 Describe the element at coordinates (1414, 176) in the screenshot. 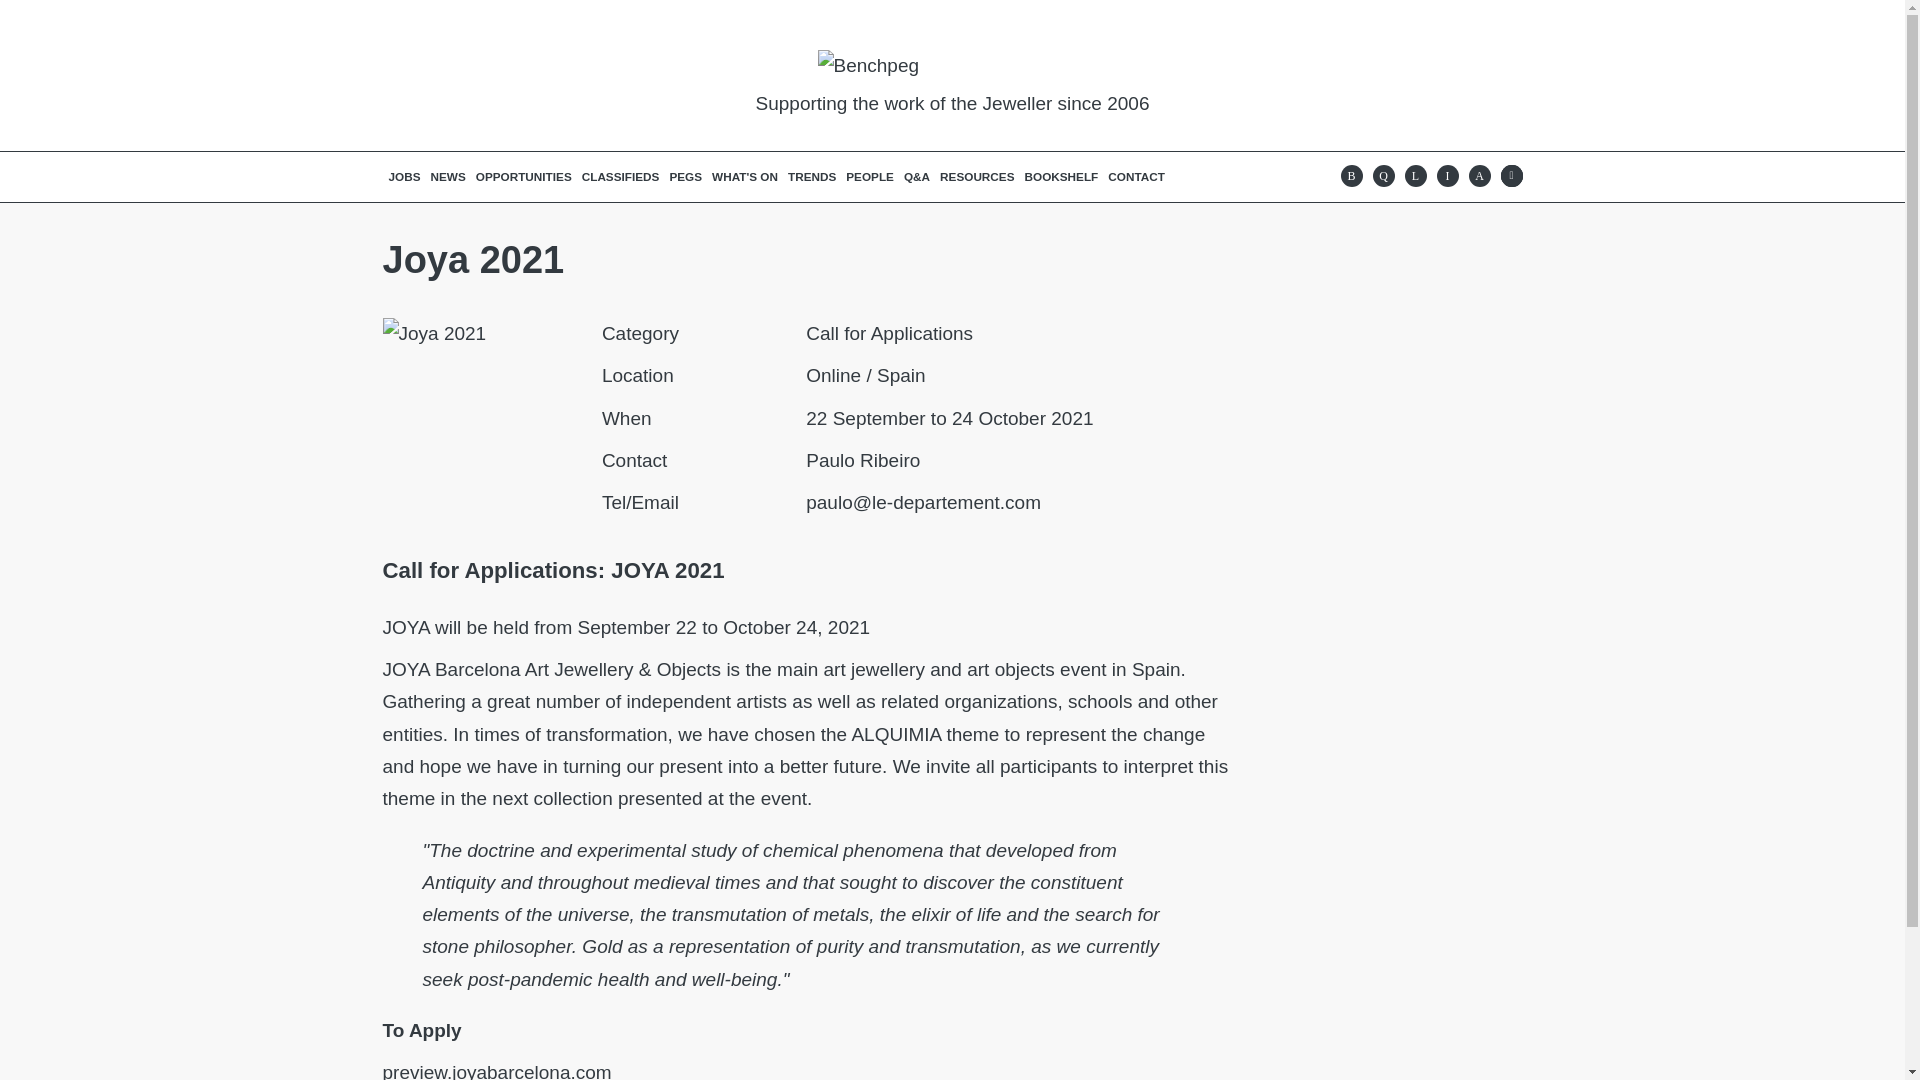

I see `L` at that location.